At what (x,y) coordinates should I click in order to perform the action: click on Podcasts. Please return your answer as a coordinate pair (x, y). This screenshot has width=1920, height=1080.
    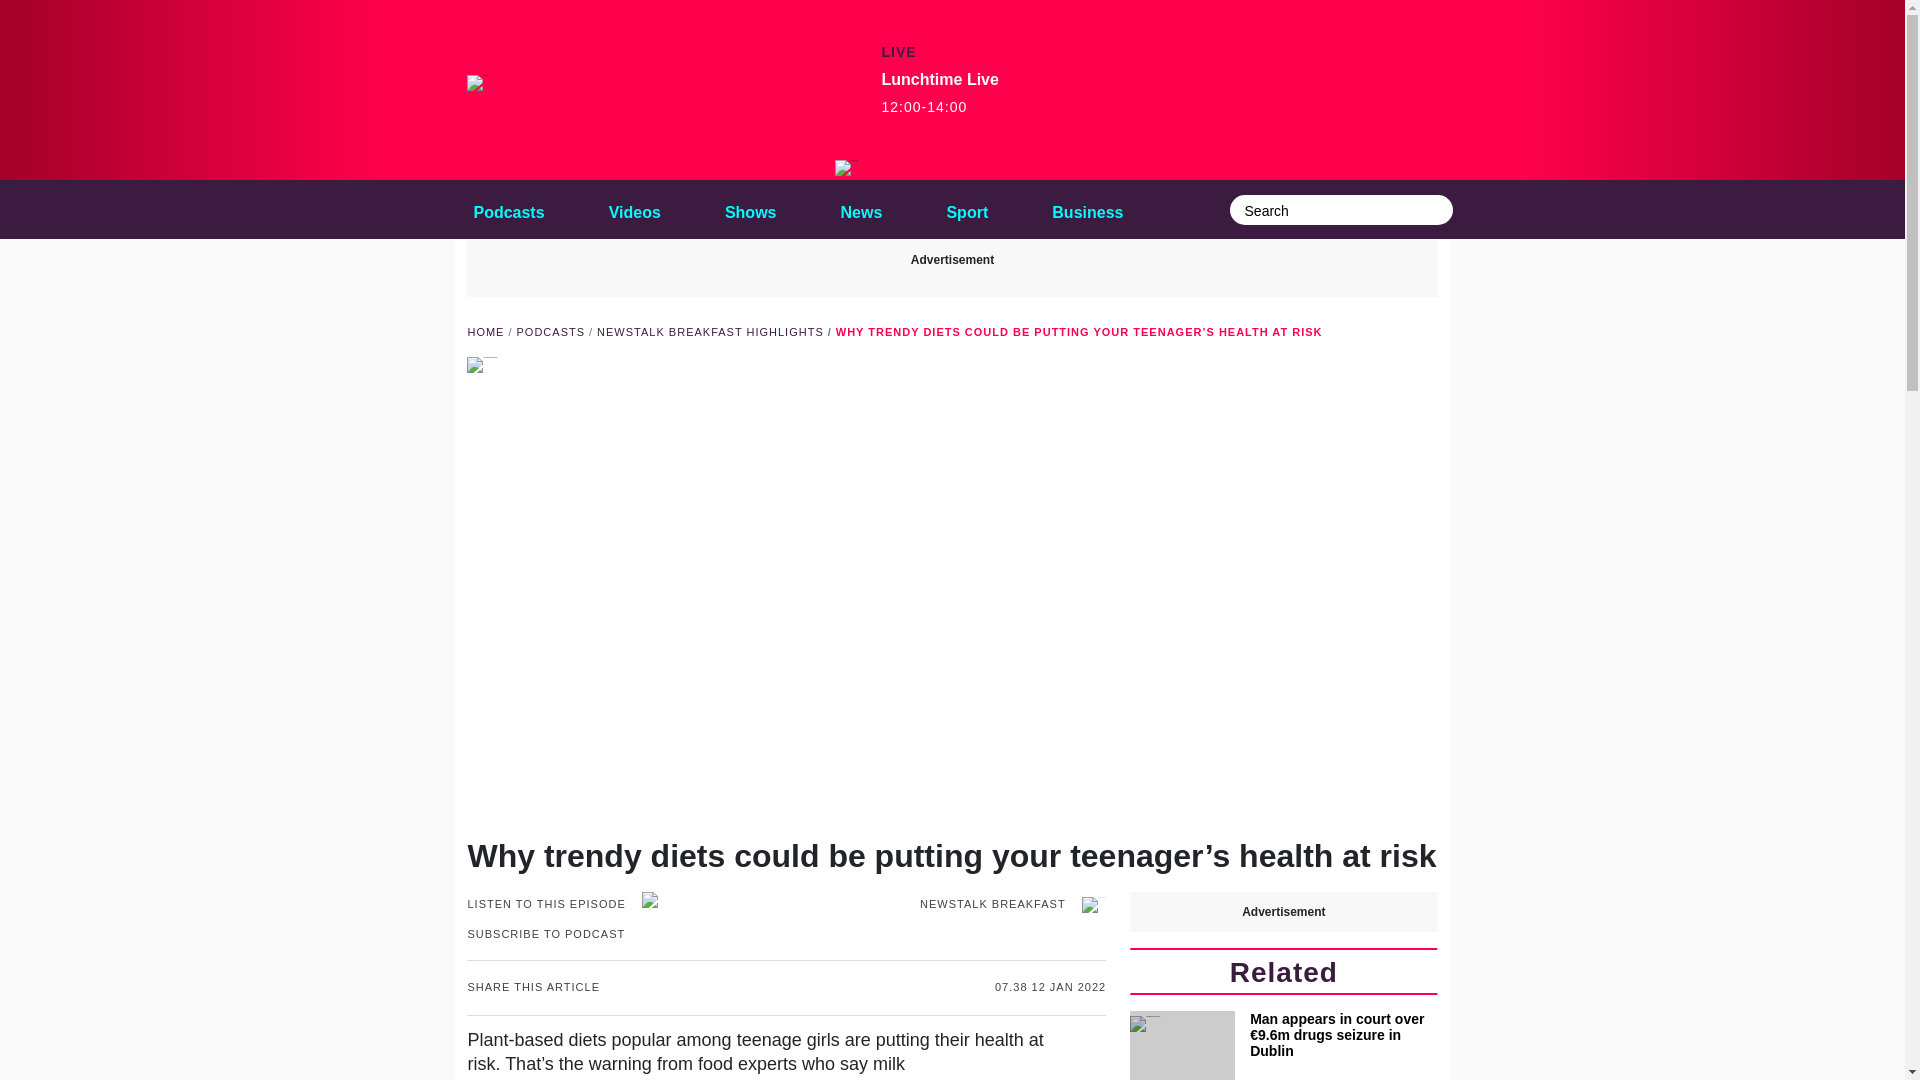
    Looking at the image, I should click on (862, 209).